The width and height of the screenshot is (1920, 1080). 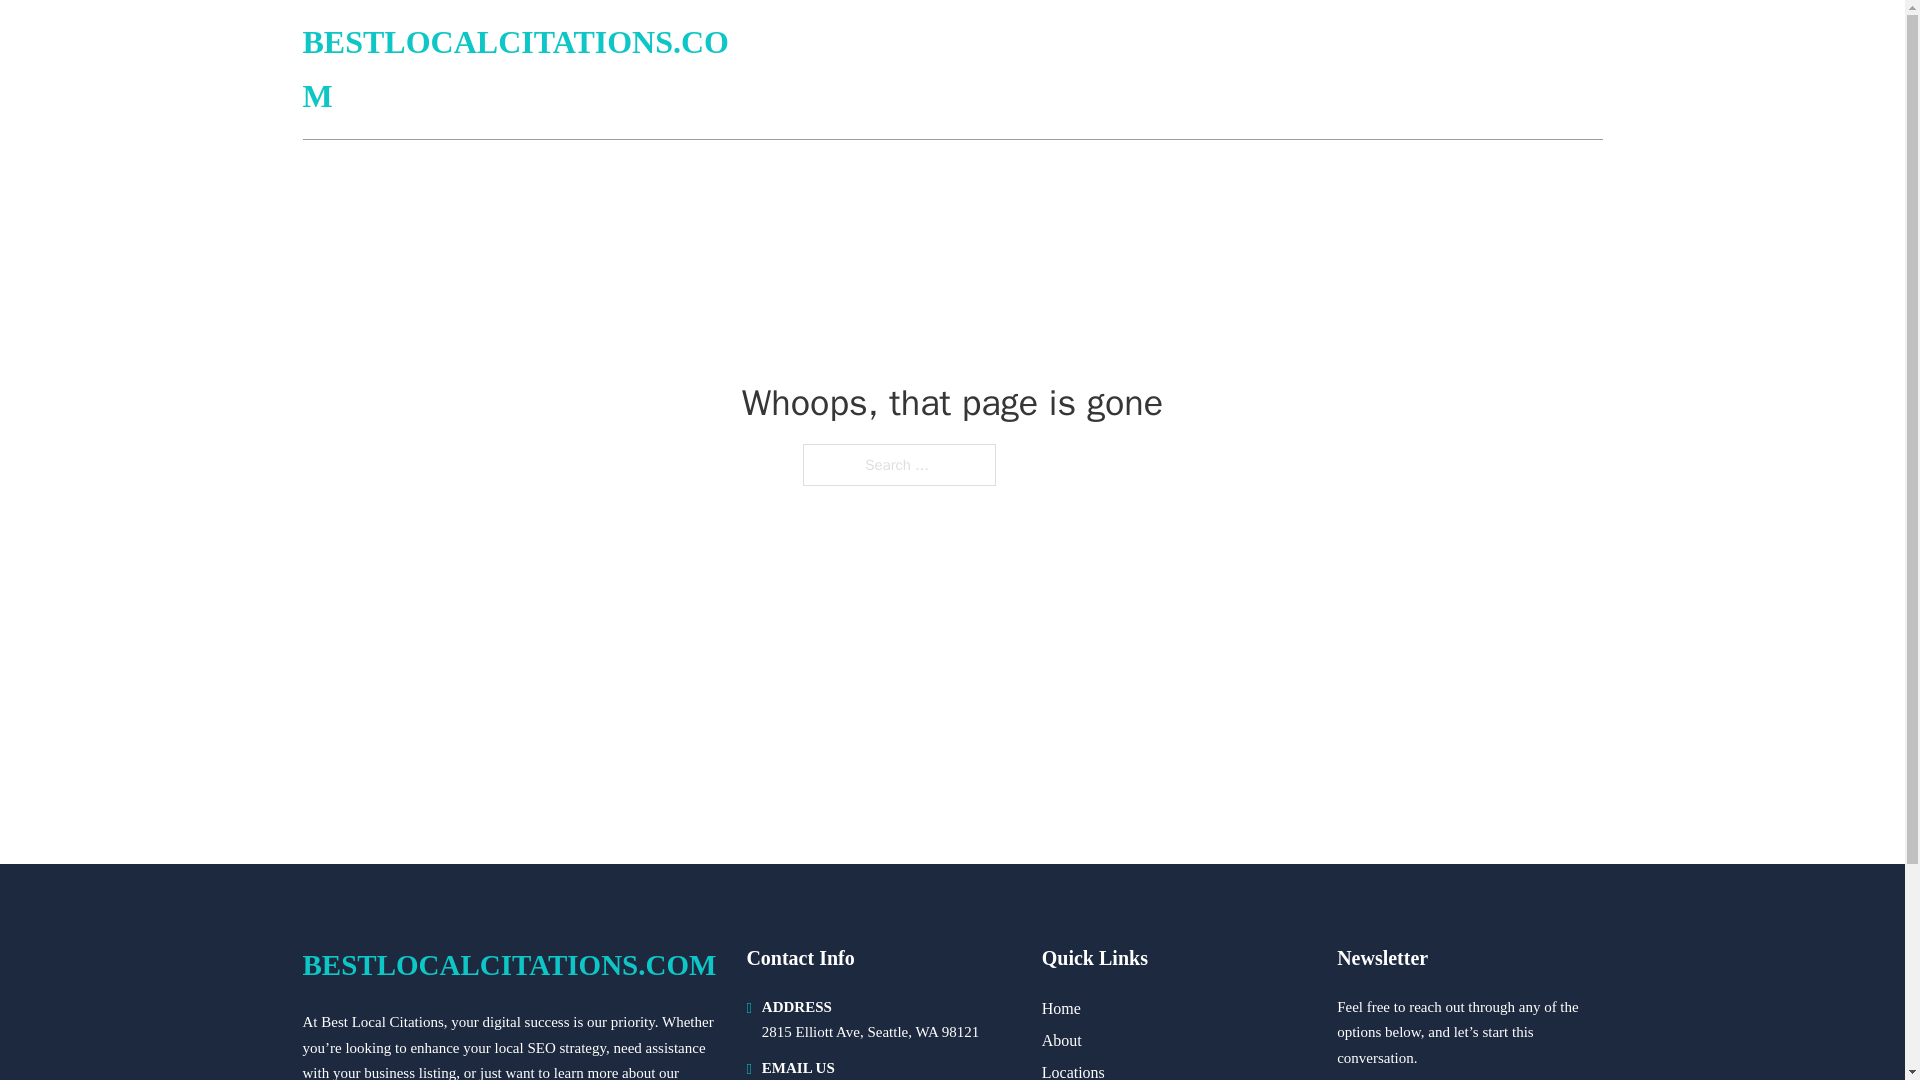 What do you see at coordinates (1062, 1040) in the screenshot?
I see `About` at bounding box center [1062, 1040].